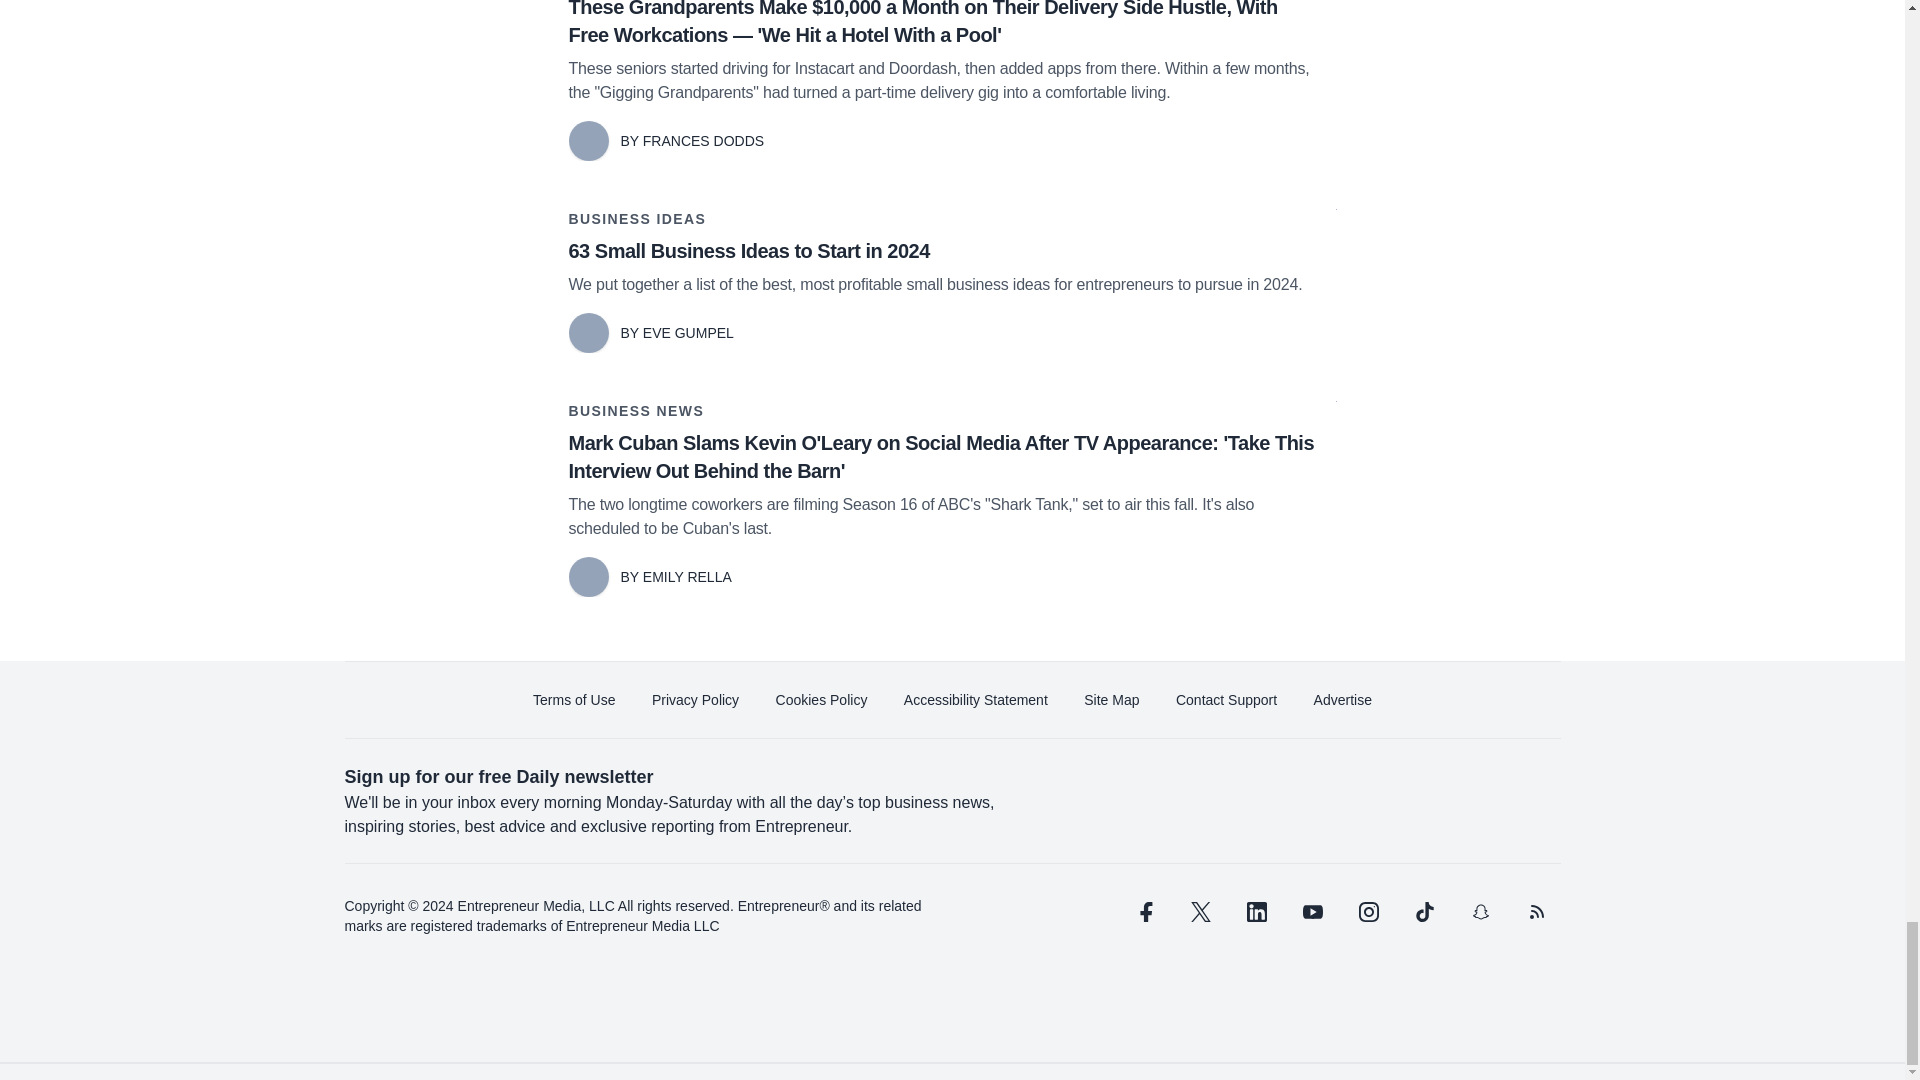 Image resolution: width=1920 pixels, height=1080 pixels. I want to click on linkedin, so click(1256, 912).